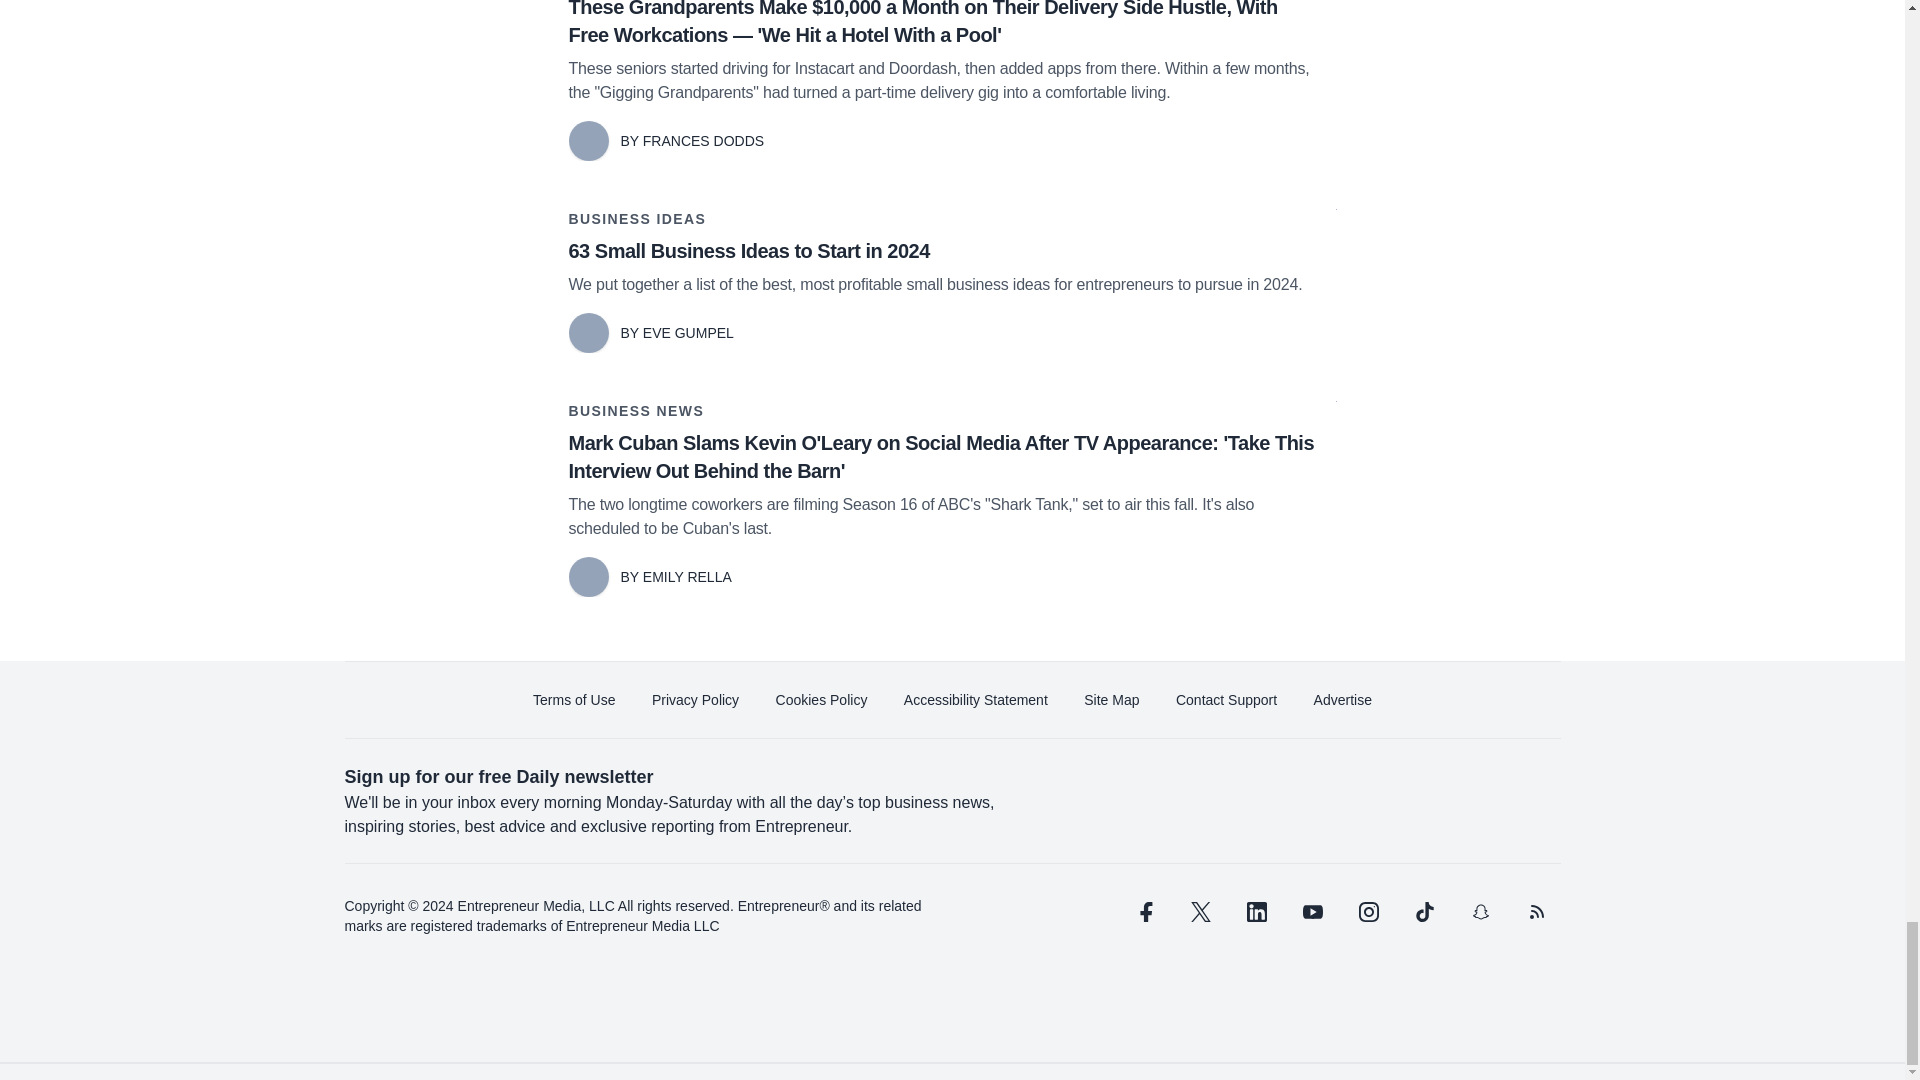 Image resolution: width=1920 pixels, height=1080 pixels. I want to click on linkedin, so click(1256, 912).